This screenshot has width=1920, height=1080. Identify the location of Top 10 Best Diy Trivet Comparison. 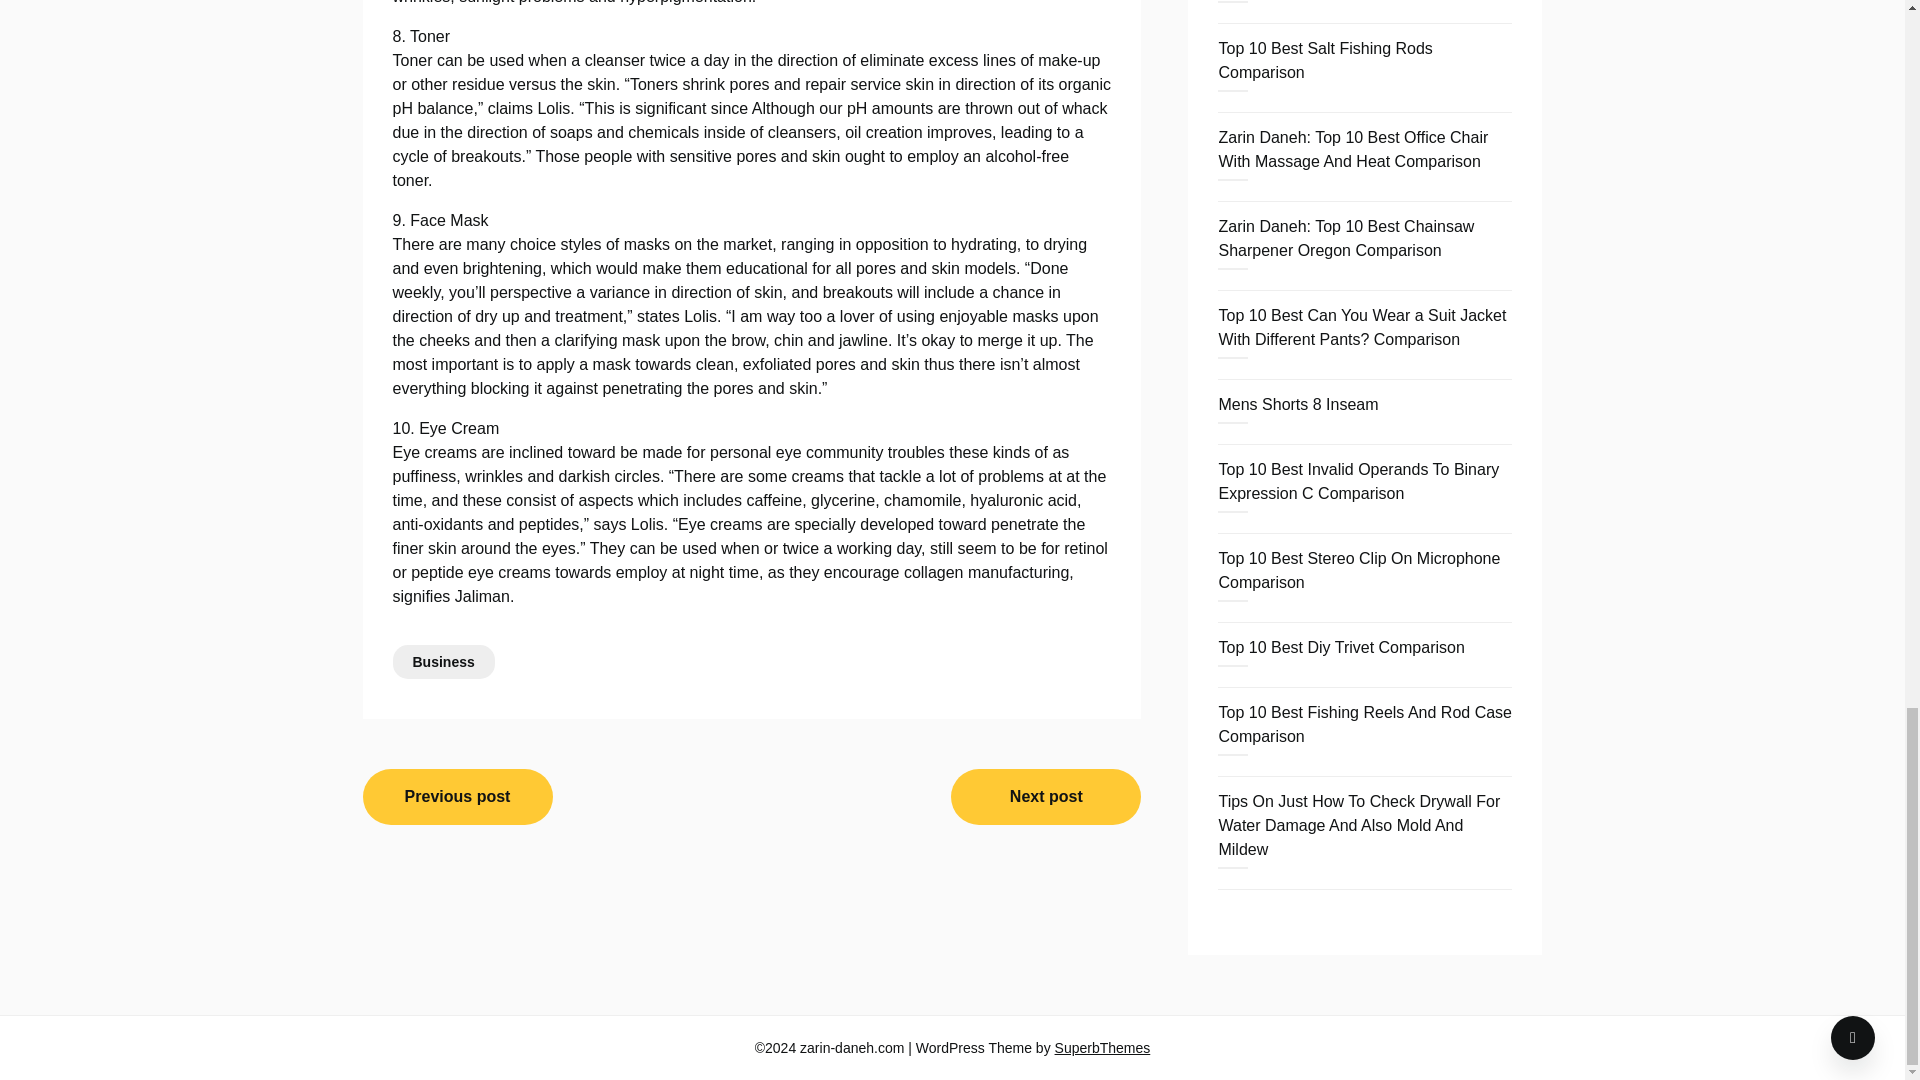
(1340, 647).